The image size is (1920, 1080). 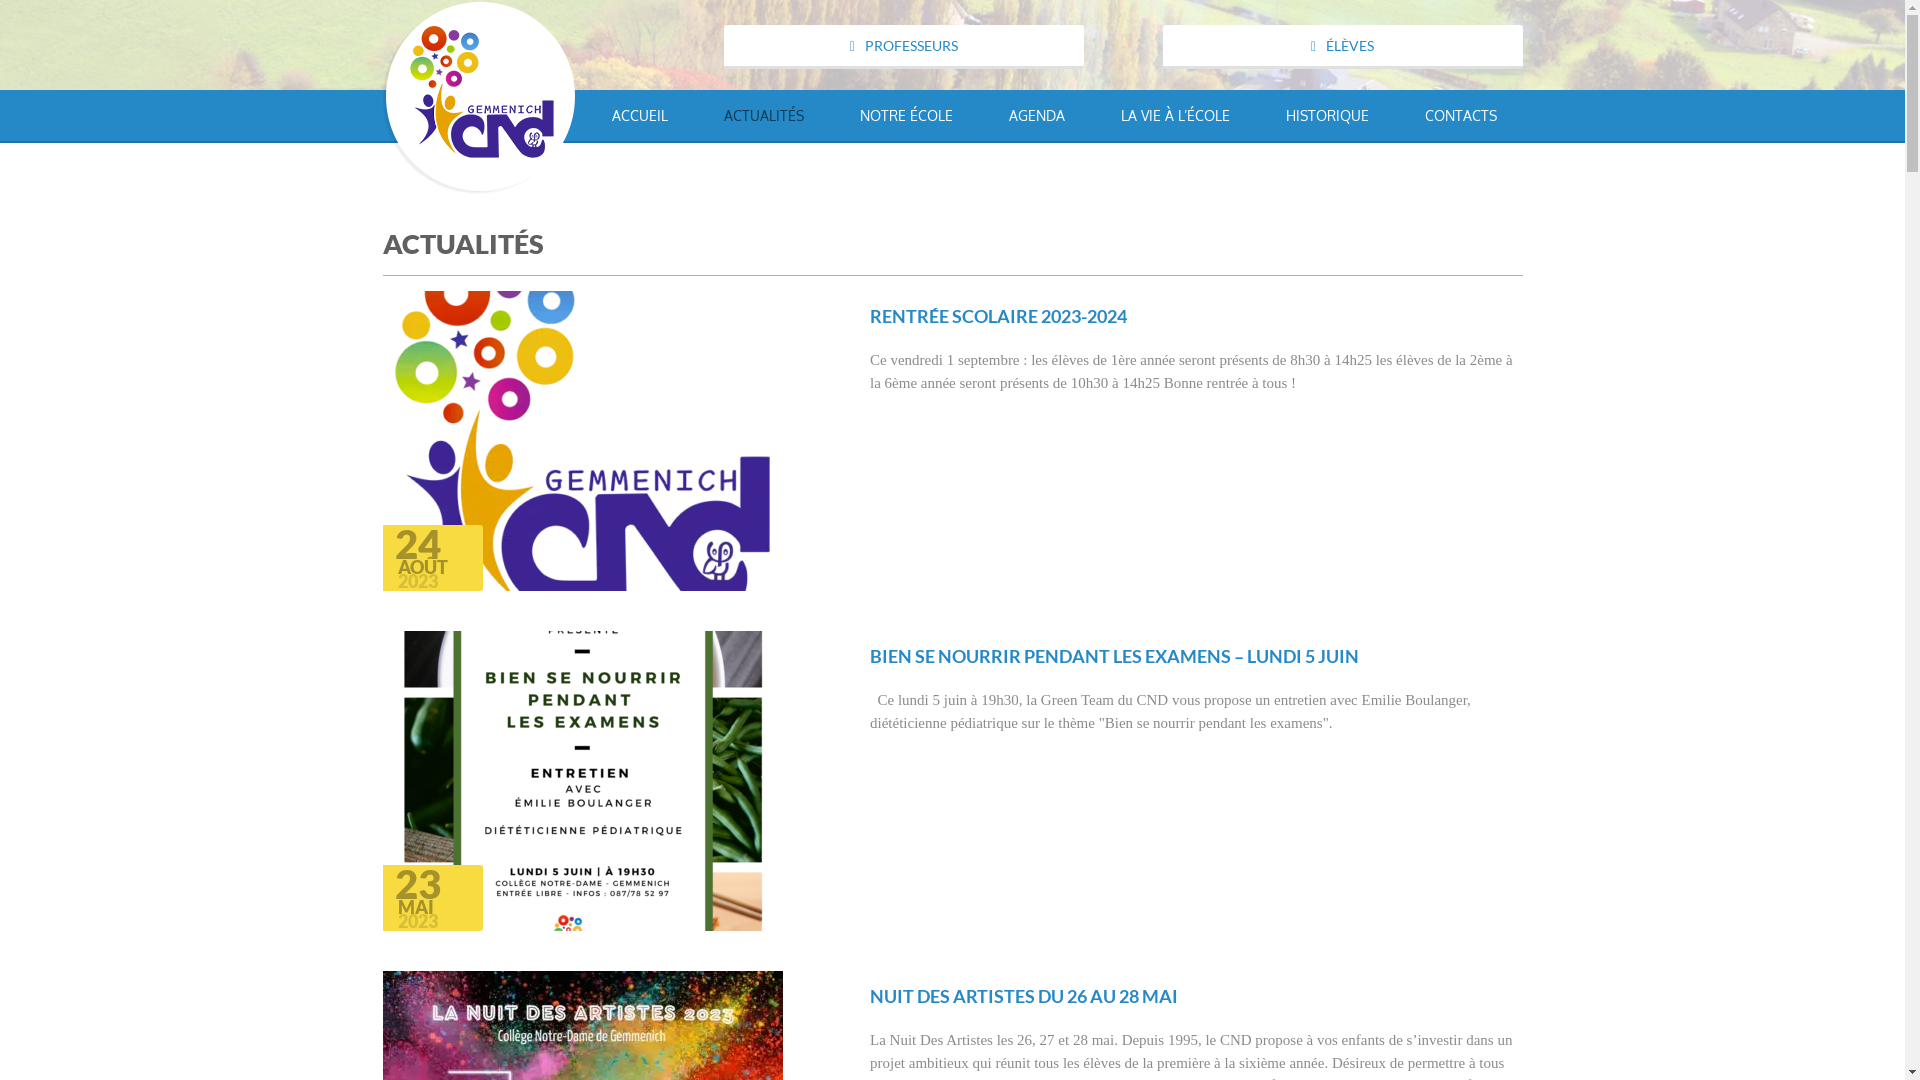 What do you see at coordinates (611, 781) in the screenshot?
I see `23
MAI
2023` at bounding box center [611, 781].